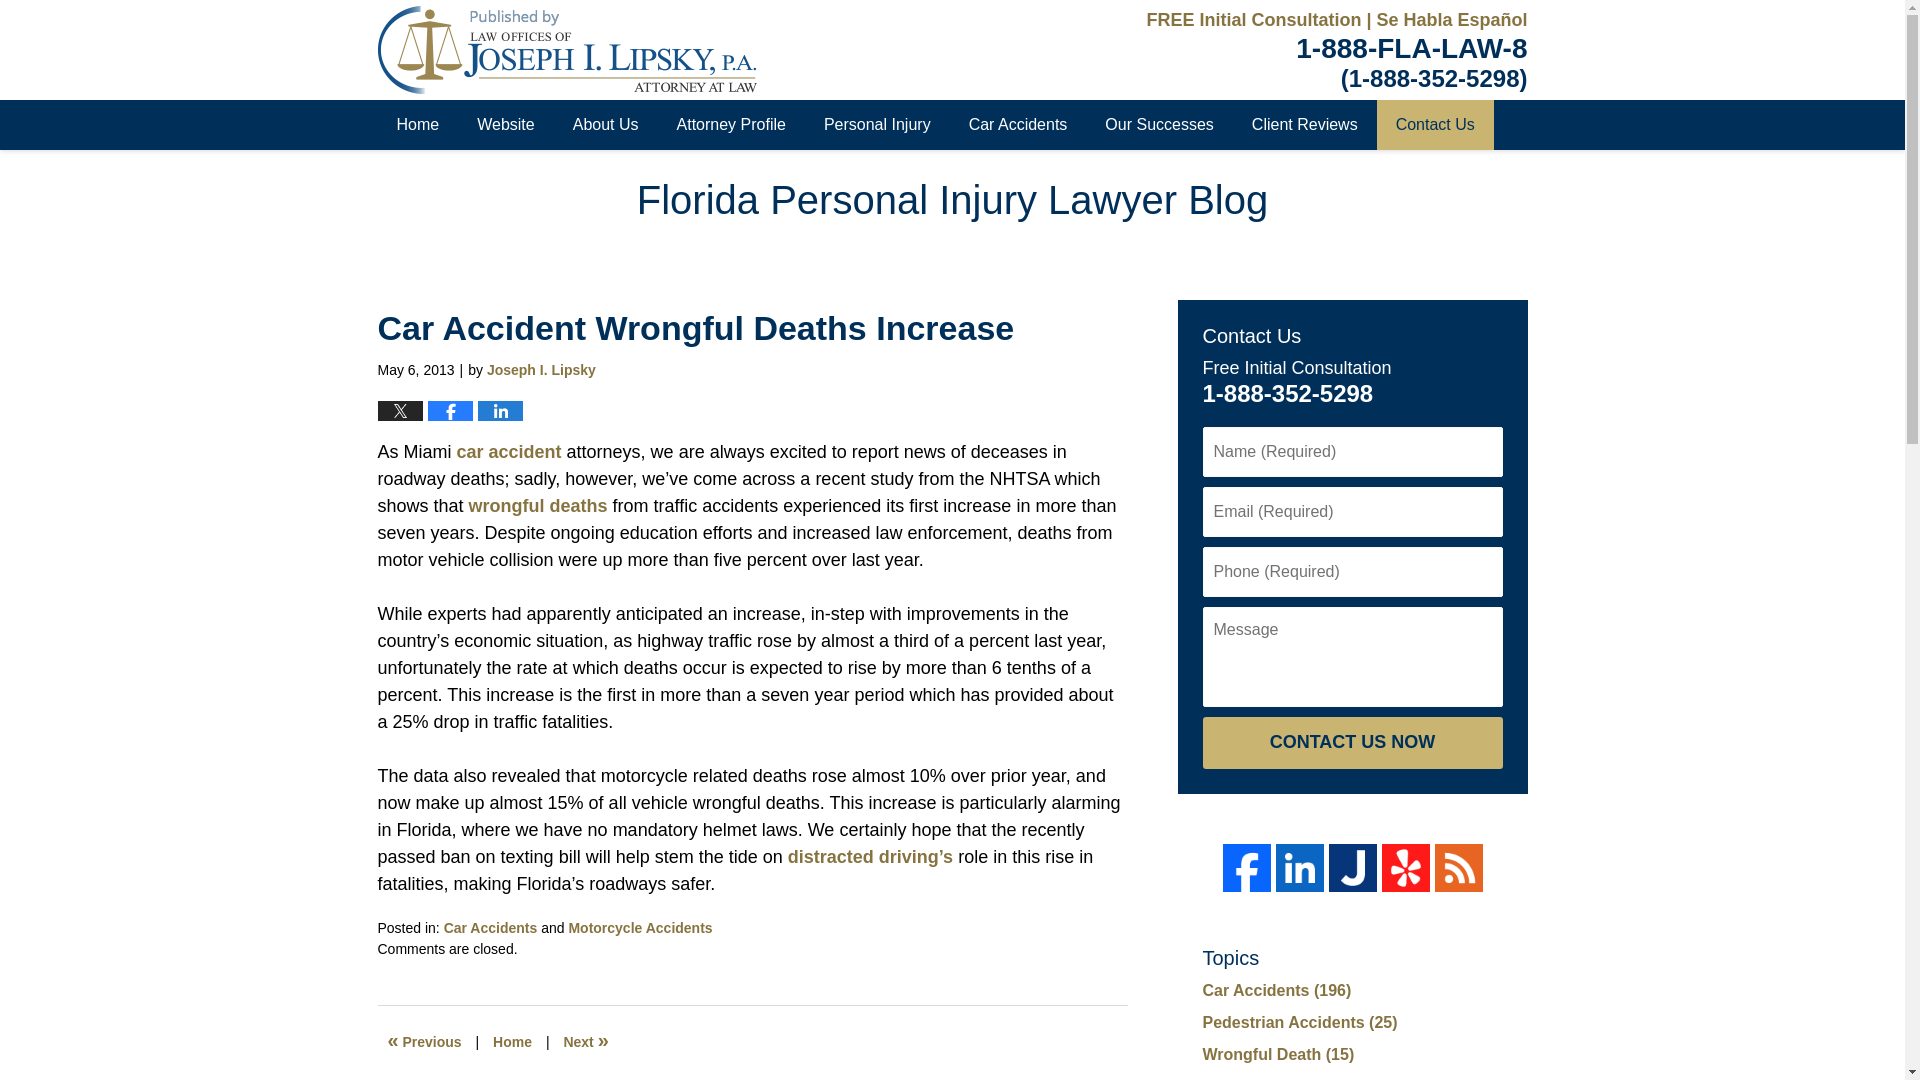 The height and width of the screenshot is (1080, 1920). I want to click on Attorney Profile, so click(731, 125).